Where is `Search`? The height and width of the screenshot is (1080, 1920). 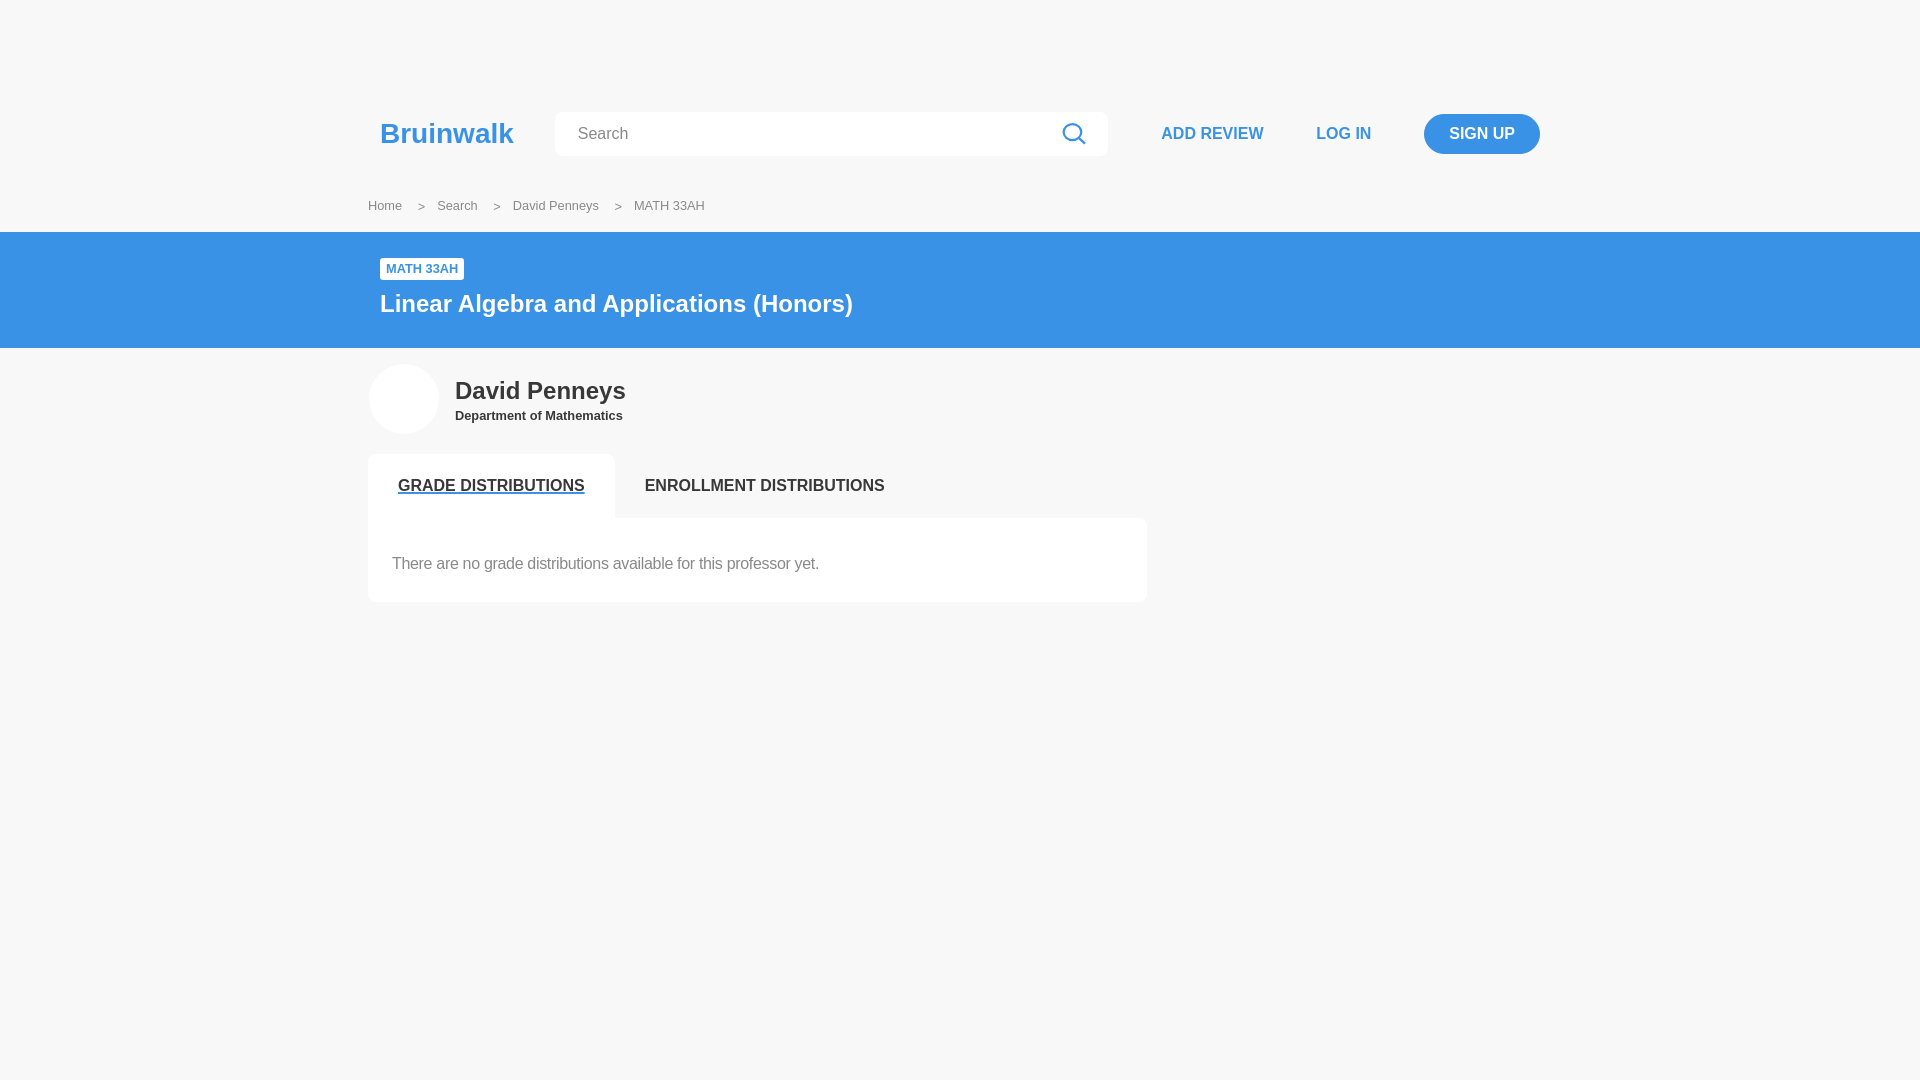
Search is located at coordinates (458, 204).